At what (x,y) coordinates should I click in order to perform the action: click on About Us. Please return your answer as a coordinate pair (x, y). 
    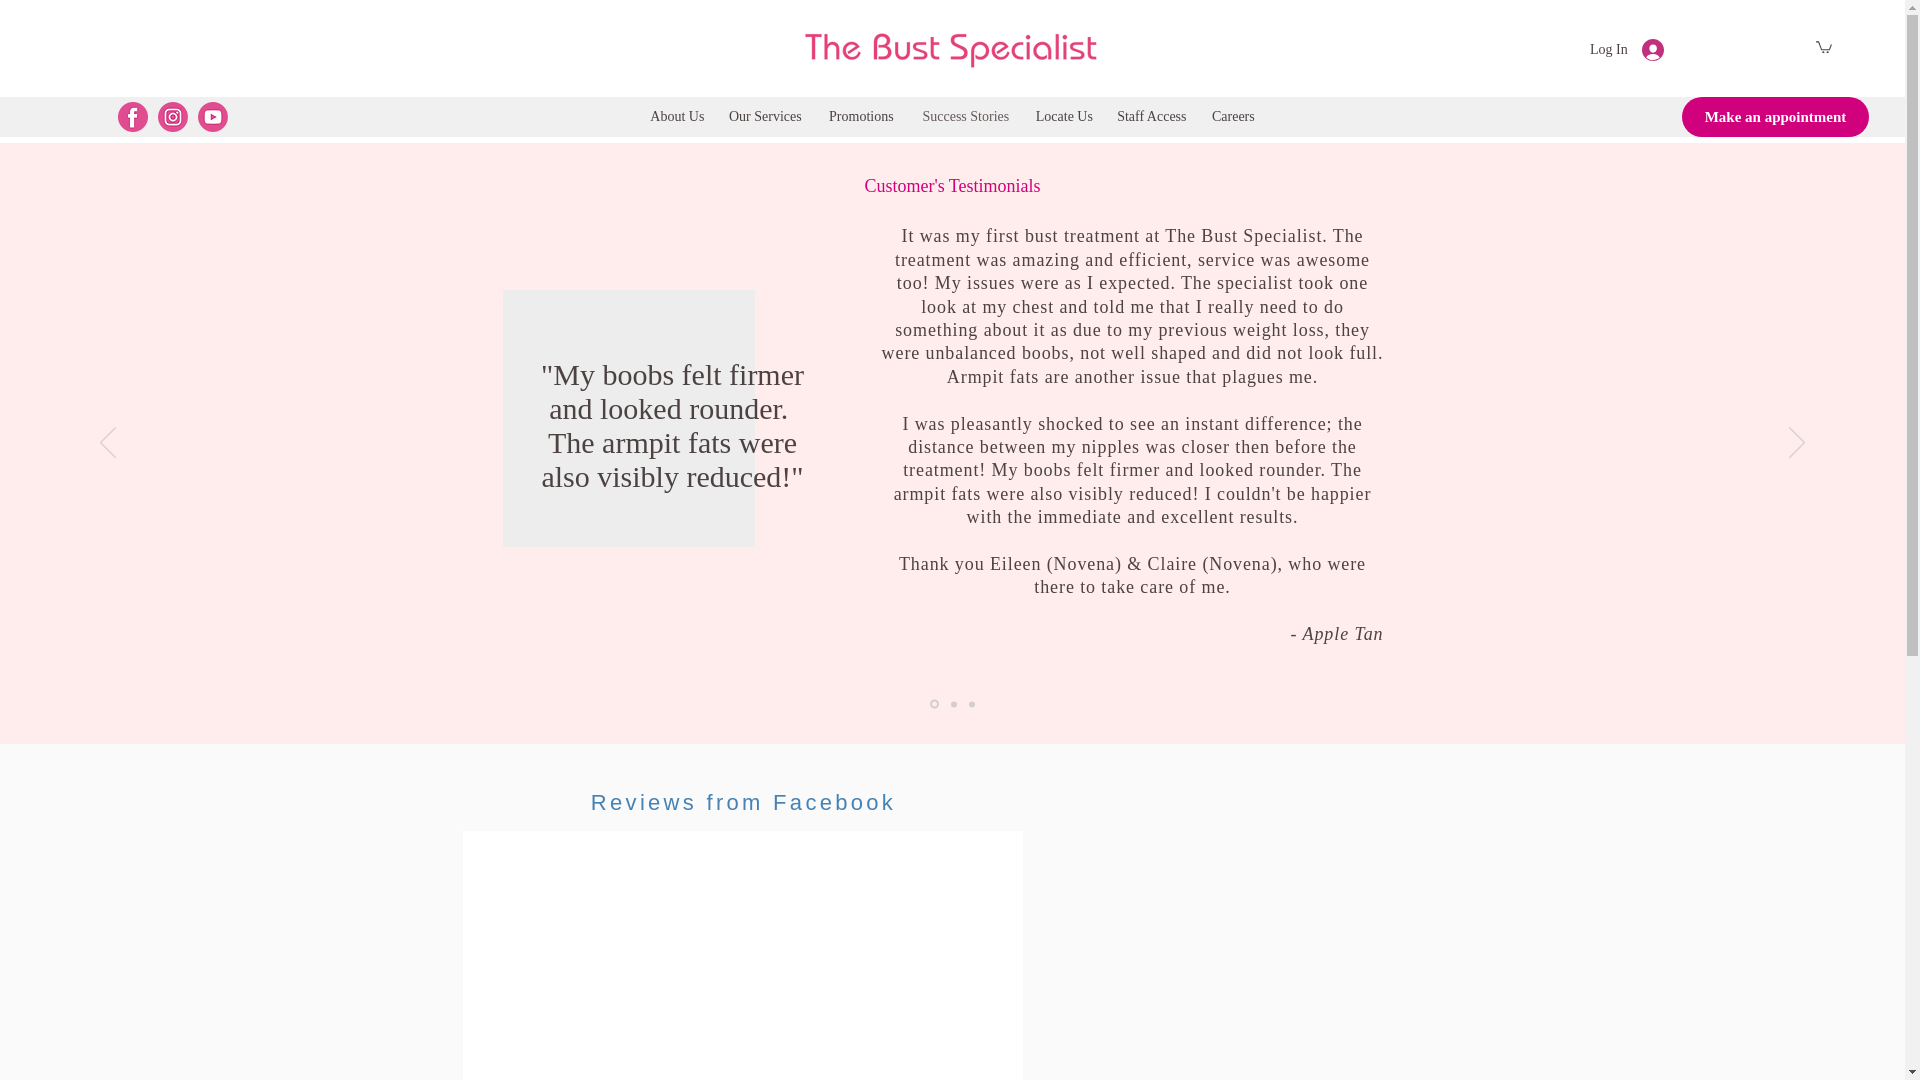
    Looking at the image, I should click on (678, 116).